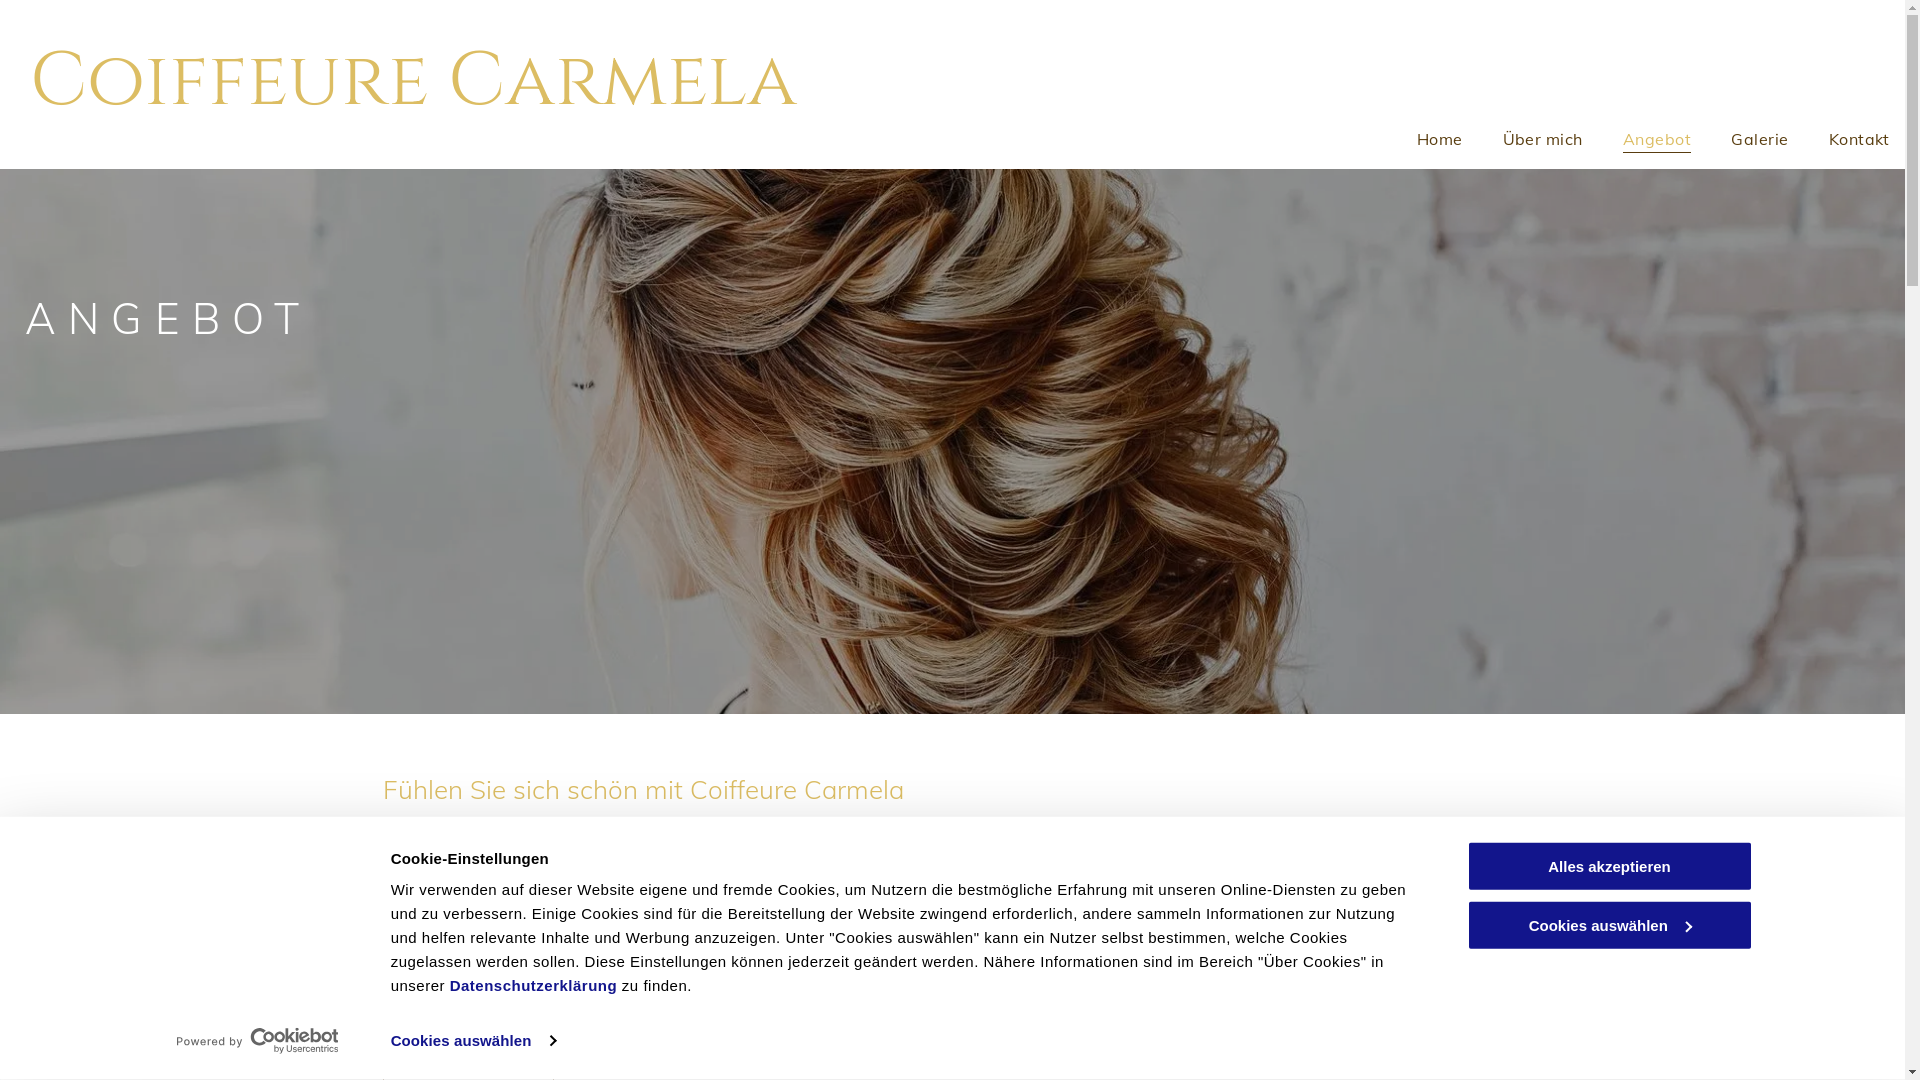 This screenshot has width=1920, height=1080. I want to click on Galerie, so click(1740, 138).